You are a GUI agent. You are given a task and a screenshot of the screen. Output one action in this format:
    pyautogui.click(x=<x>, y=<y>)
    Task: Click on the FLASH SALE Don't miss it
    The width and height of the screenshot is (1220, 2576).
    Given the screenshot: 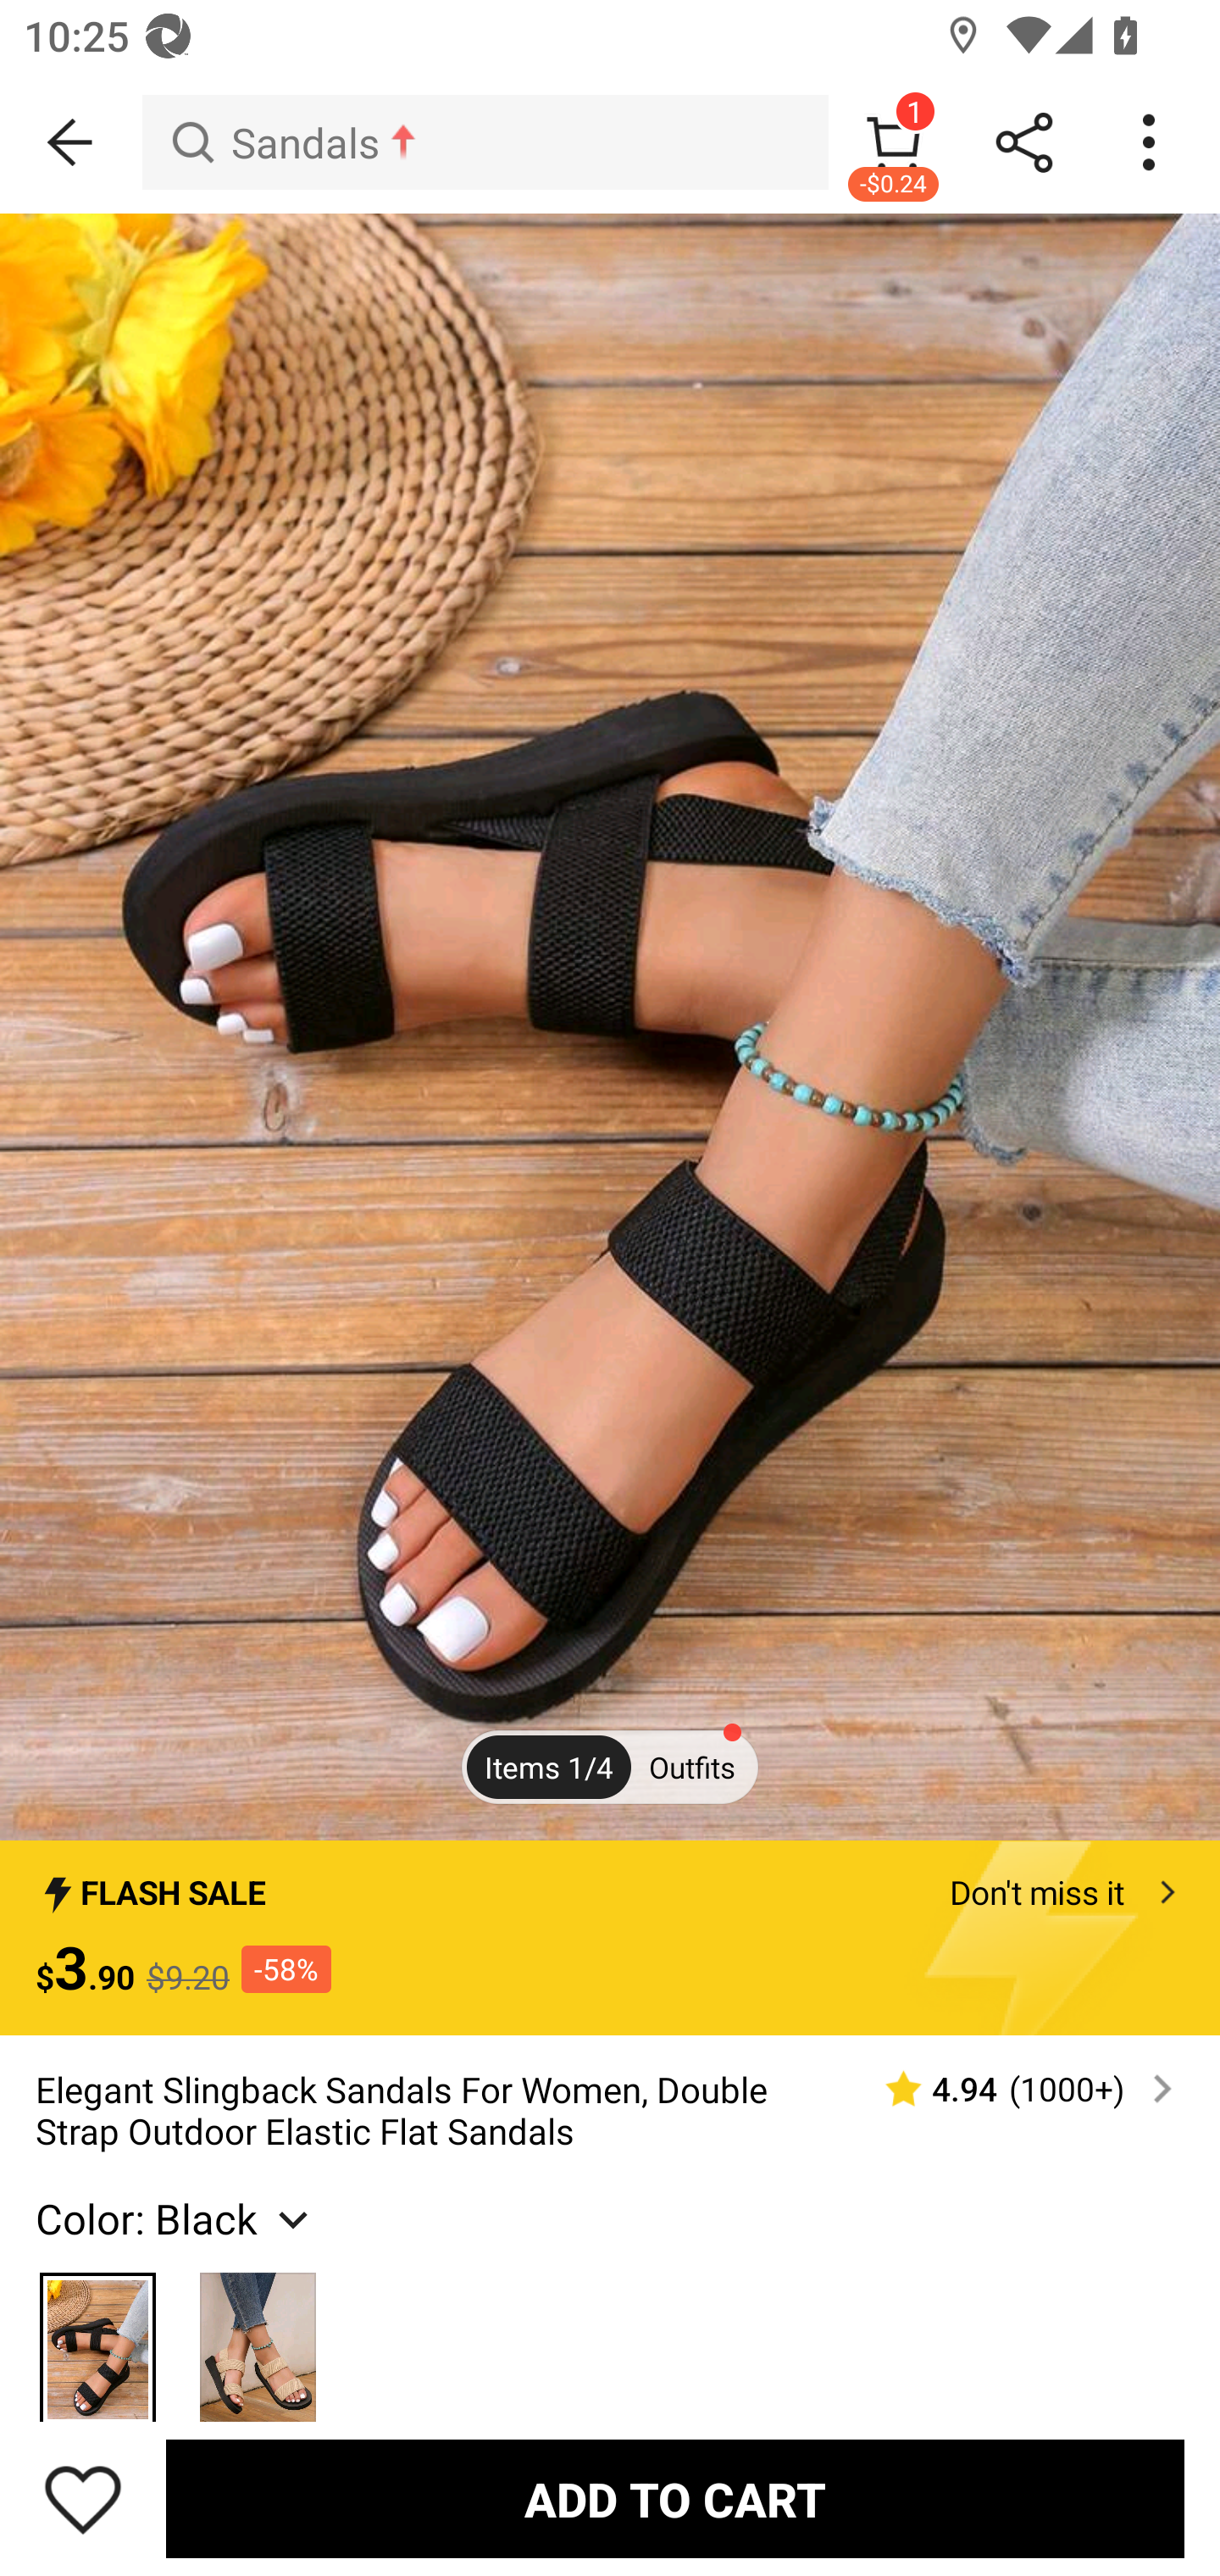 What is the action you would take?
    pyautogui.click(x=610, y=1883)
    